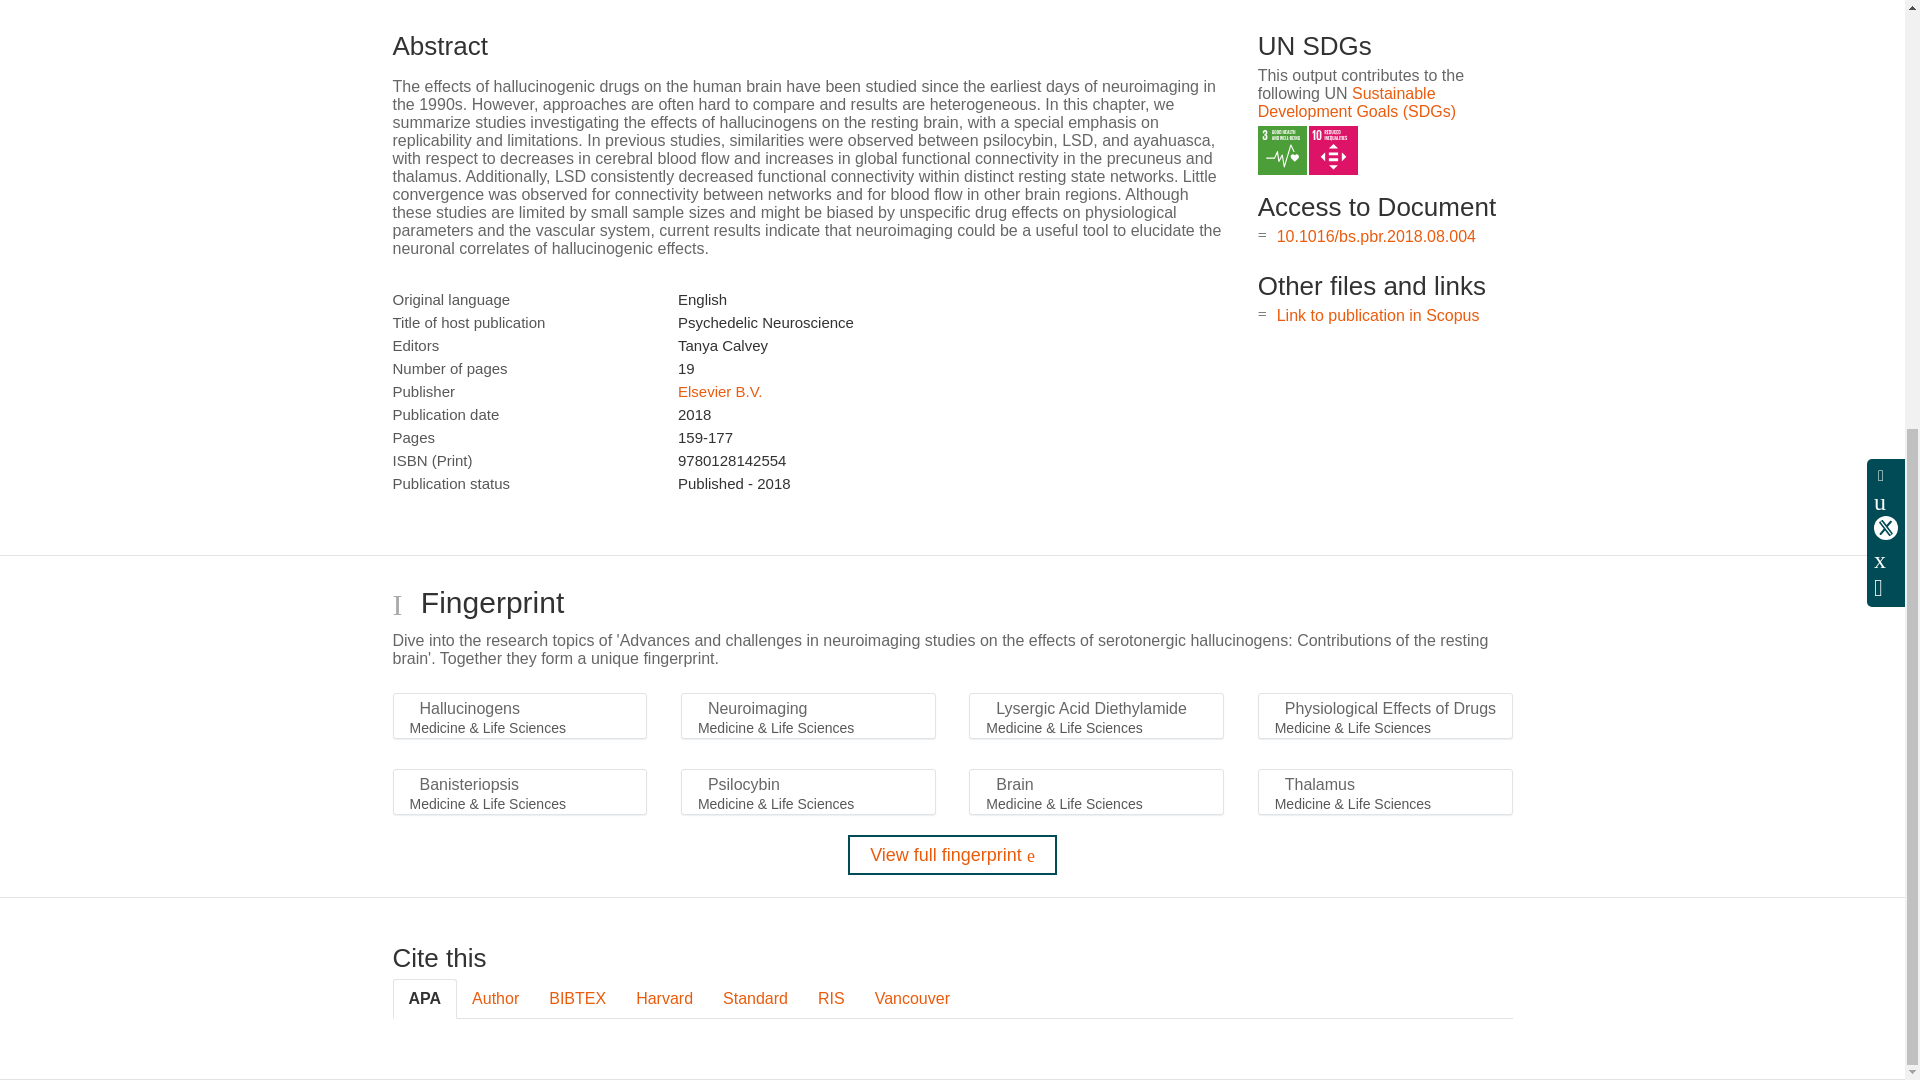  Describe the element at coordinates (952, 854) in the screenshot. I see `View full fingerprint` at that location.